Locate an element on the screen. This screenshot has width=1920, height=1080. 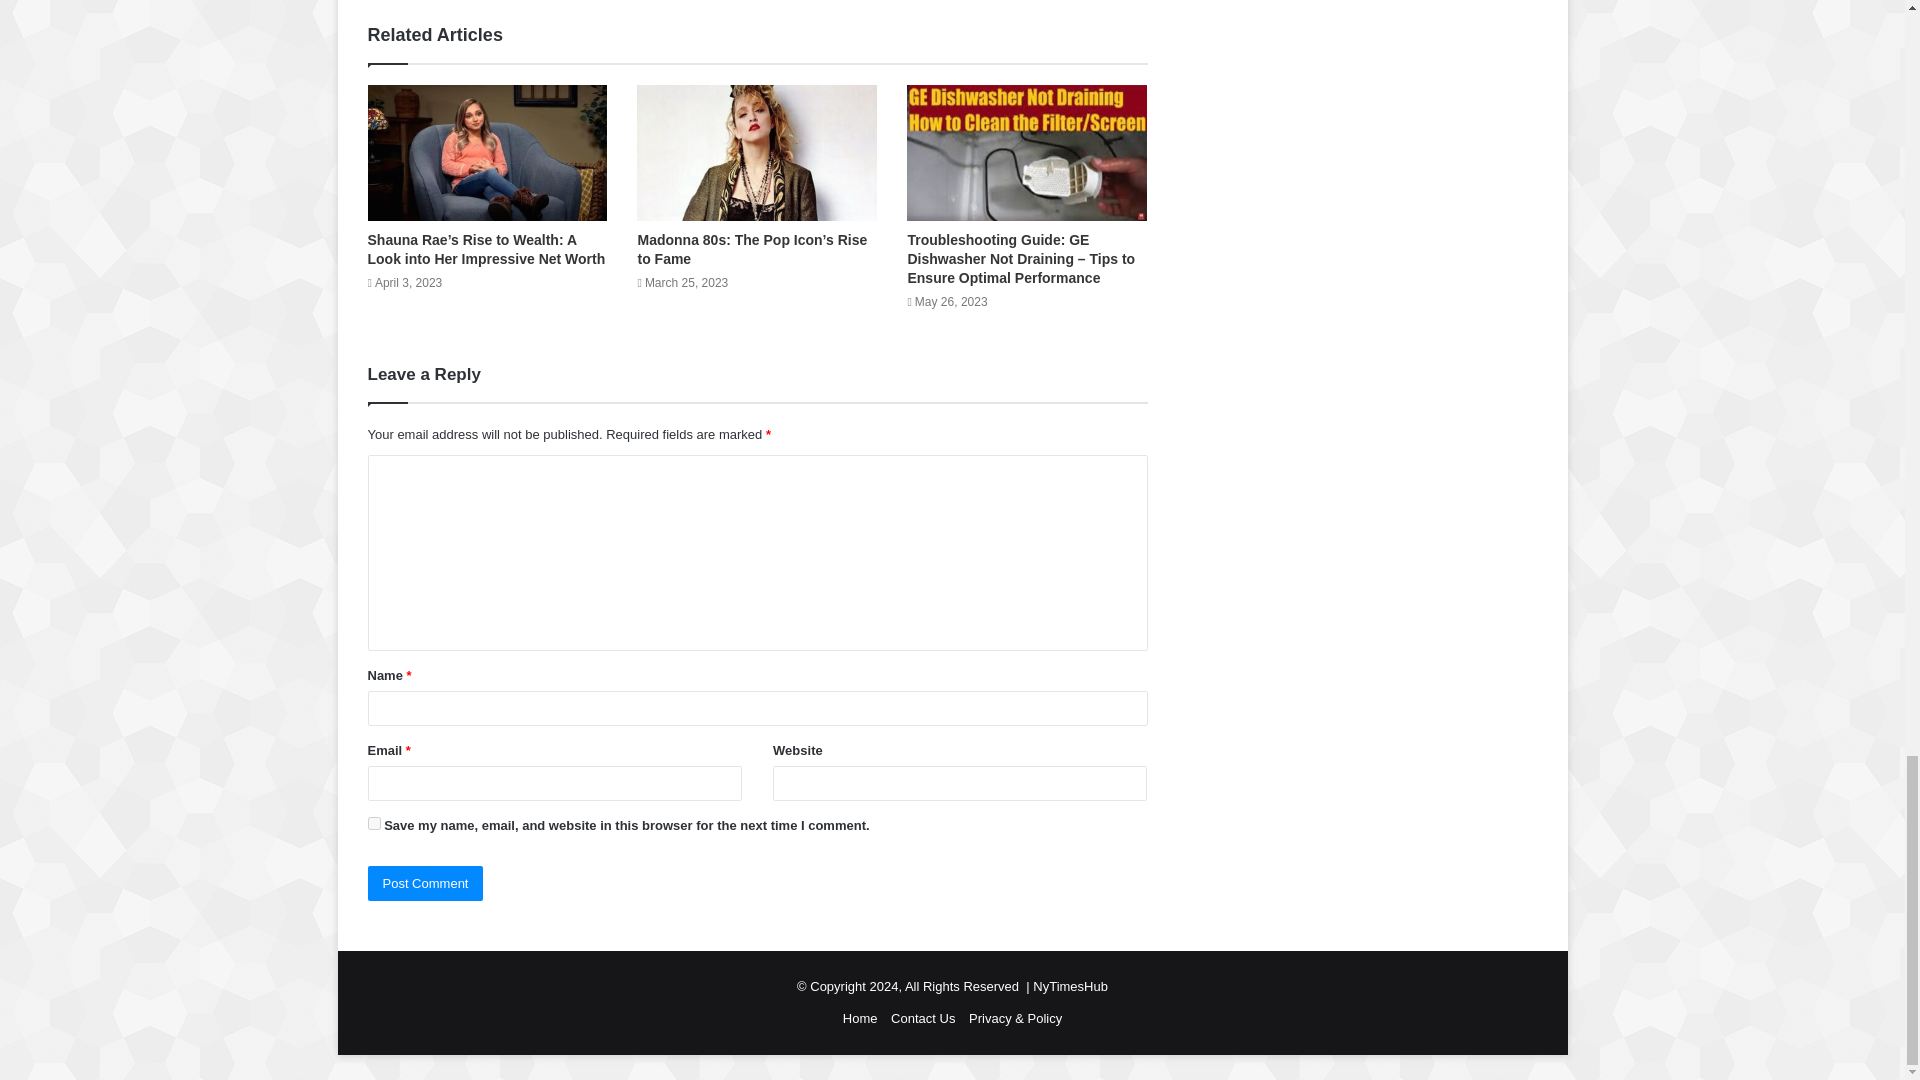
yes is located at coordinates (374, 823).